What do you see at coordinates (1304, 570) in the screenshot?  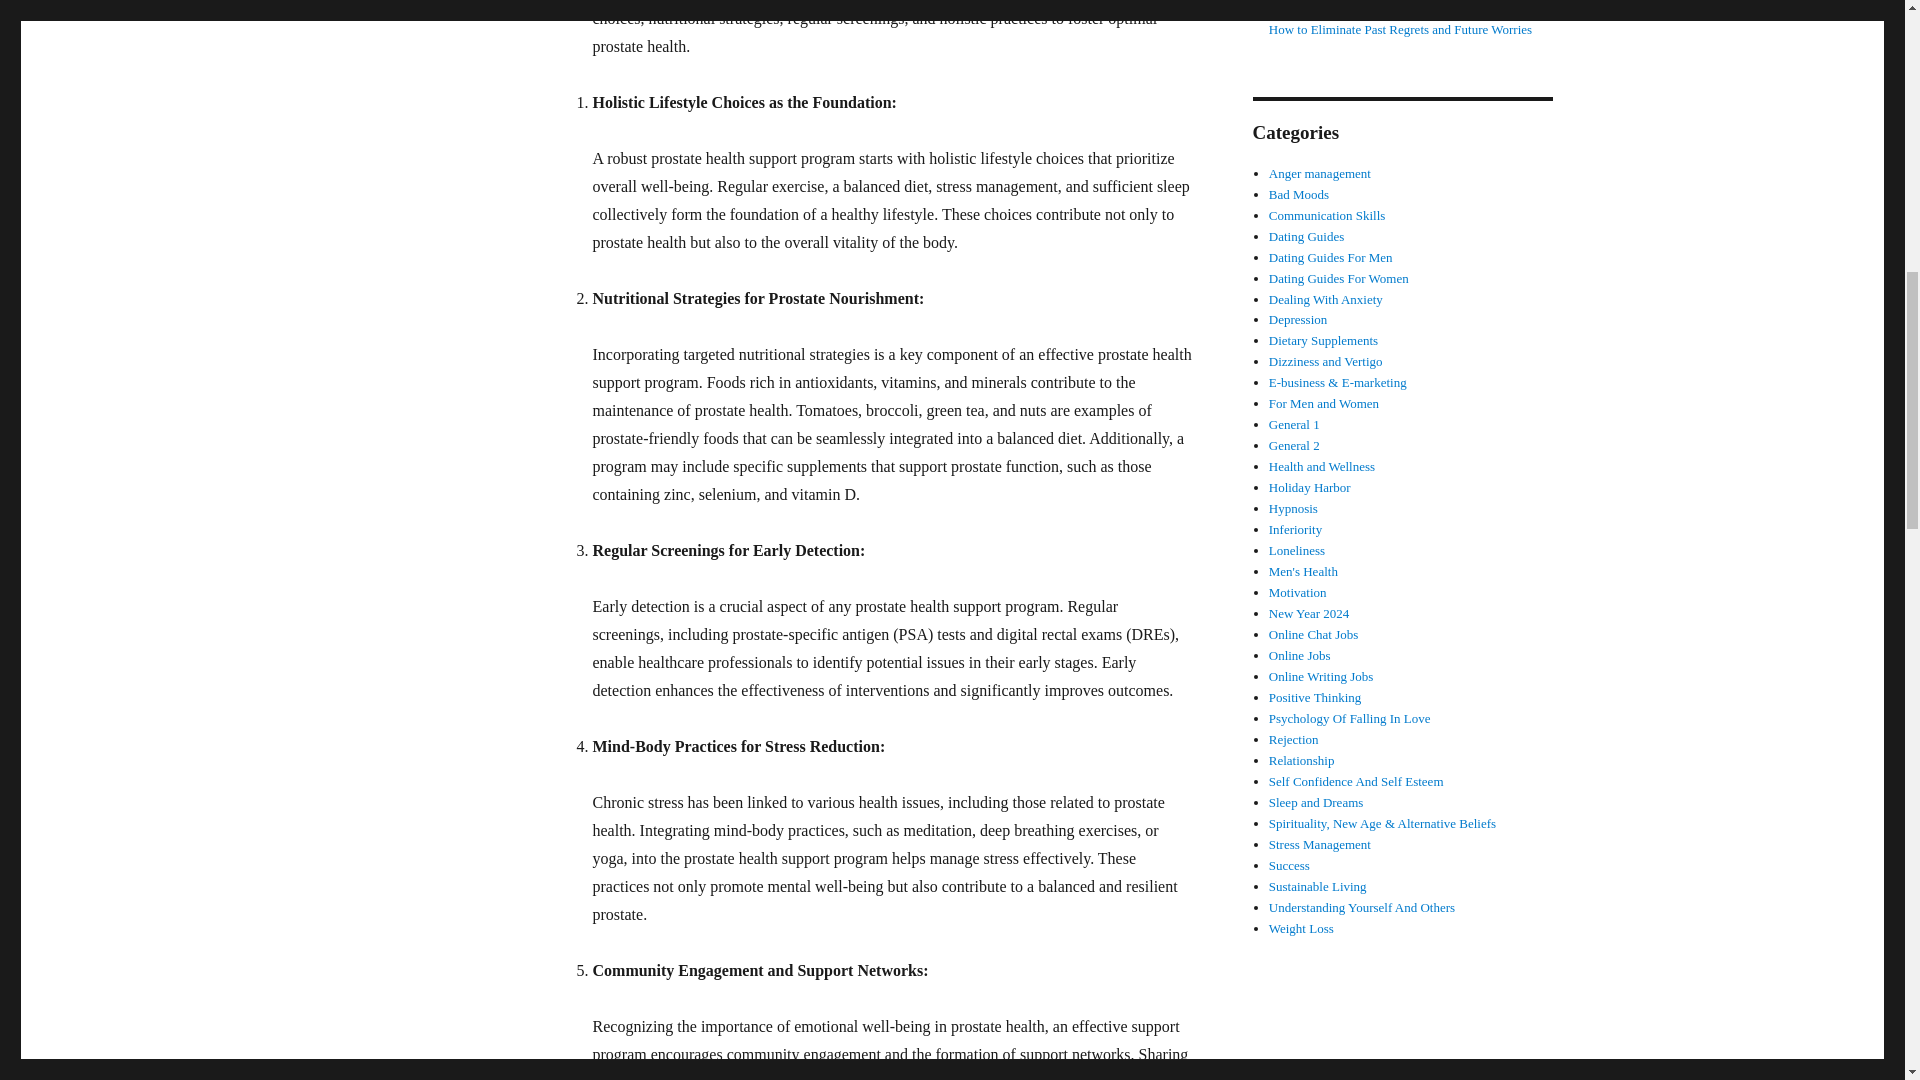 I see `Men's Health` at bounding box center [1304, 570].